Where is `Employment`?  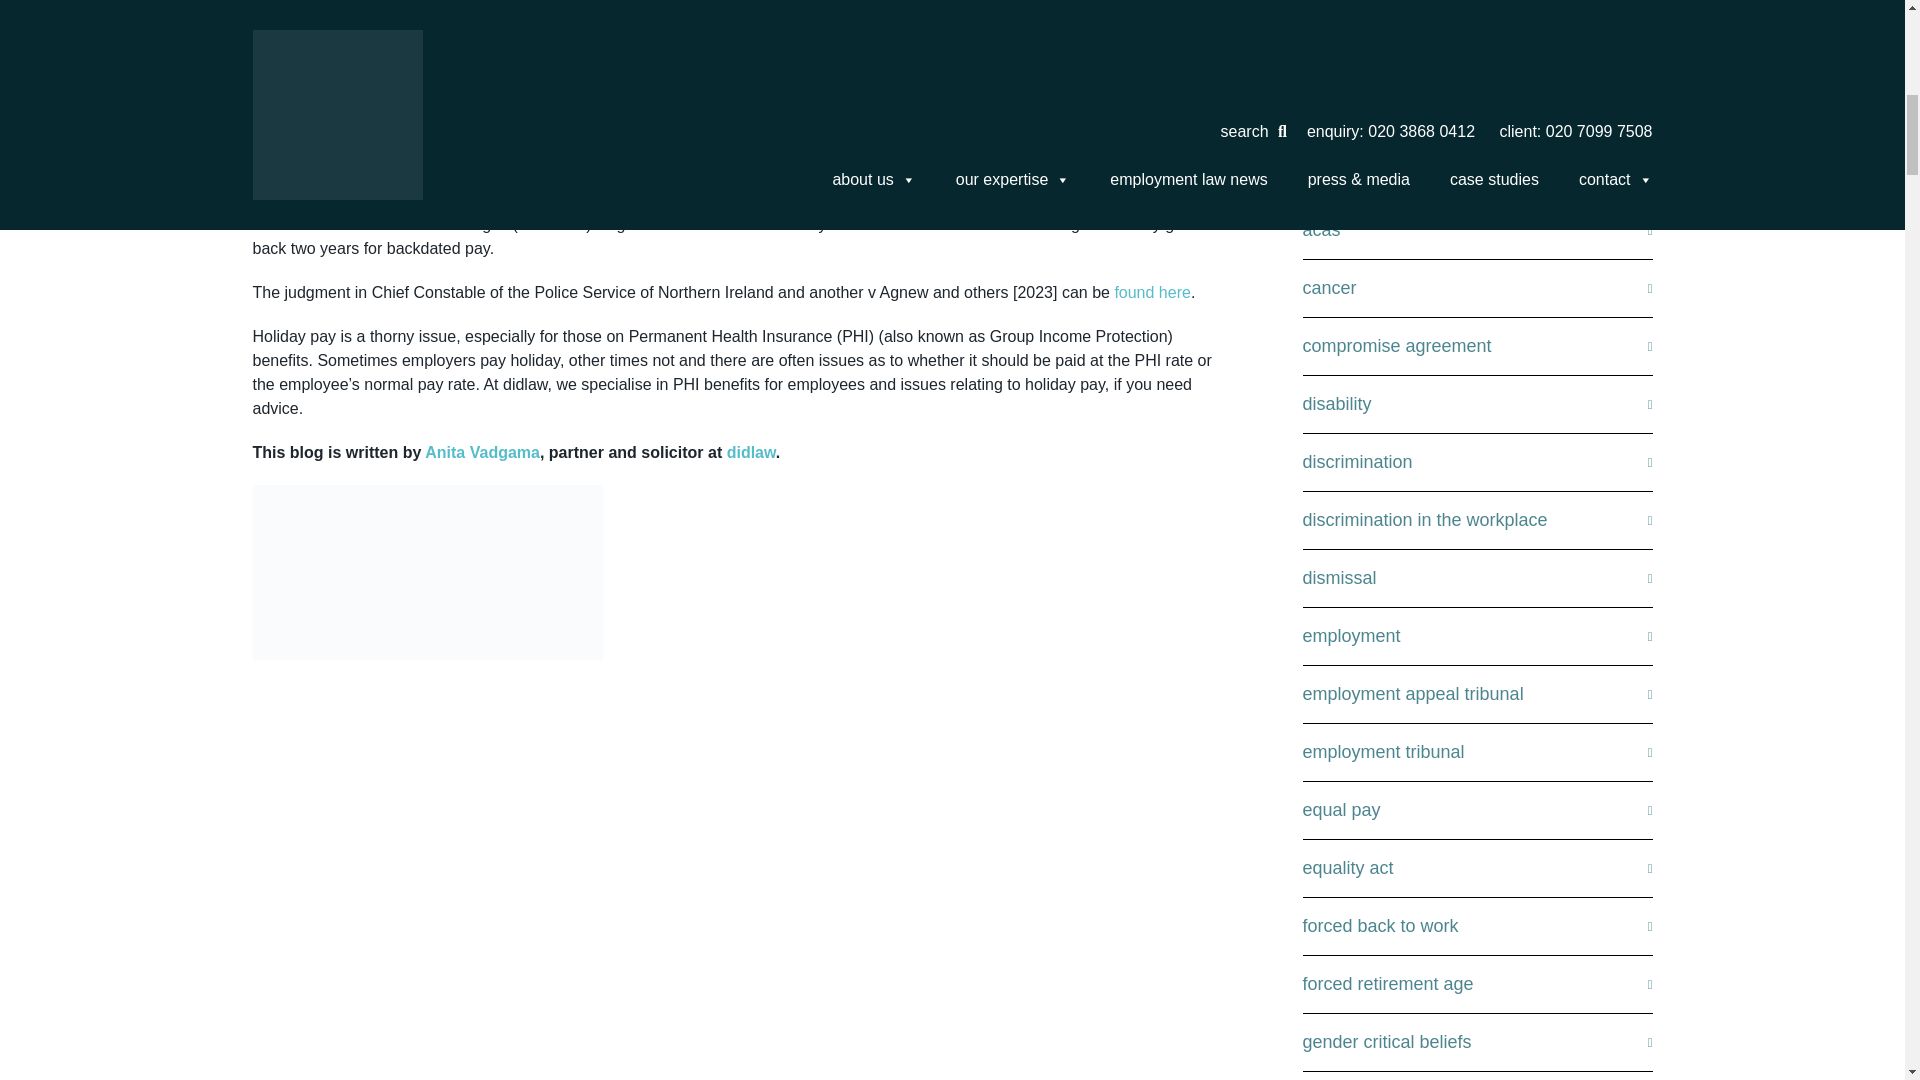 Employment is located at coordinates (1476, 636).